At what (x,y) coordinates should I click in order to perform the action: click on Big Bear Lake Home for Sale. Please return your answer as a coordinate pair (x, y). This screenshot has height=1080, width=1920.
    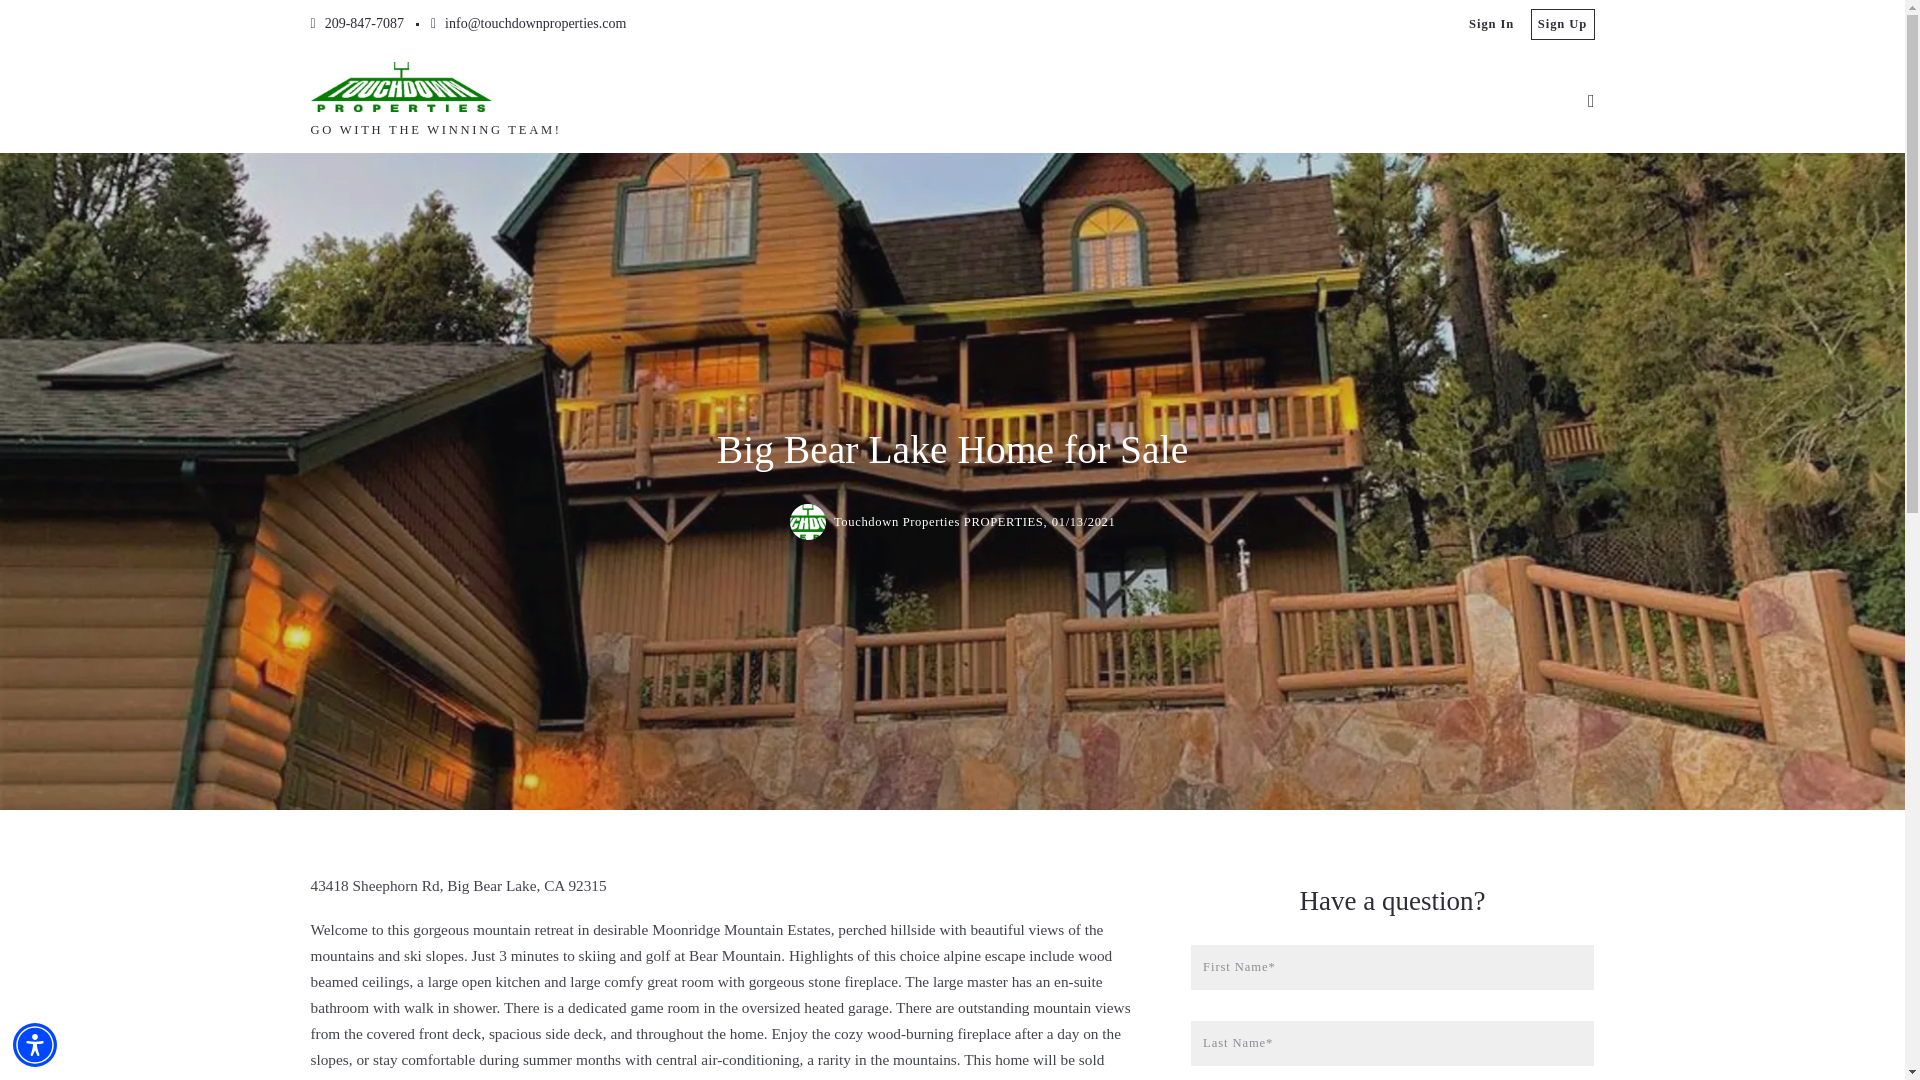
    Looking at the image, I should click on (807, 522).